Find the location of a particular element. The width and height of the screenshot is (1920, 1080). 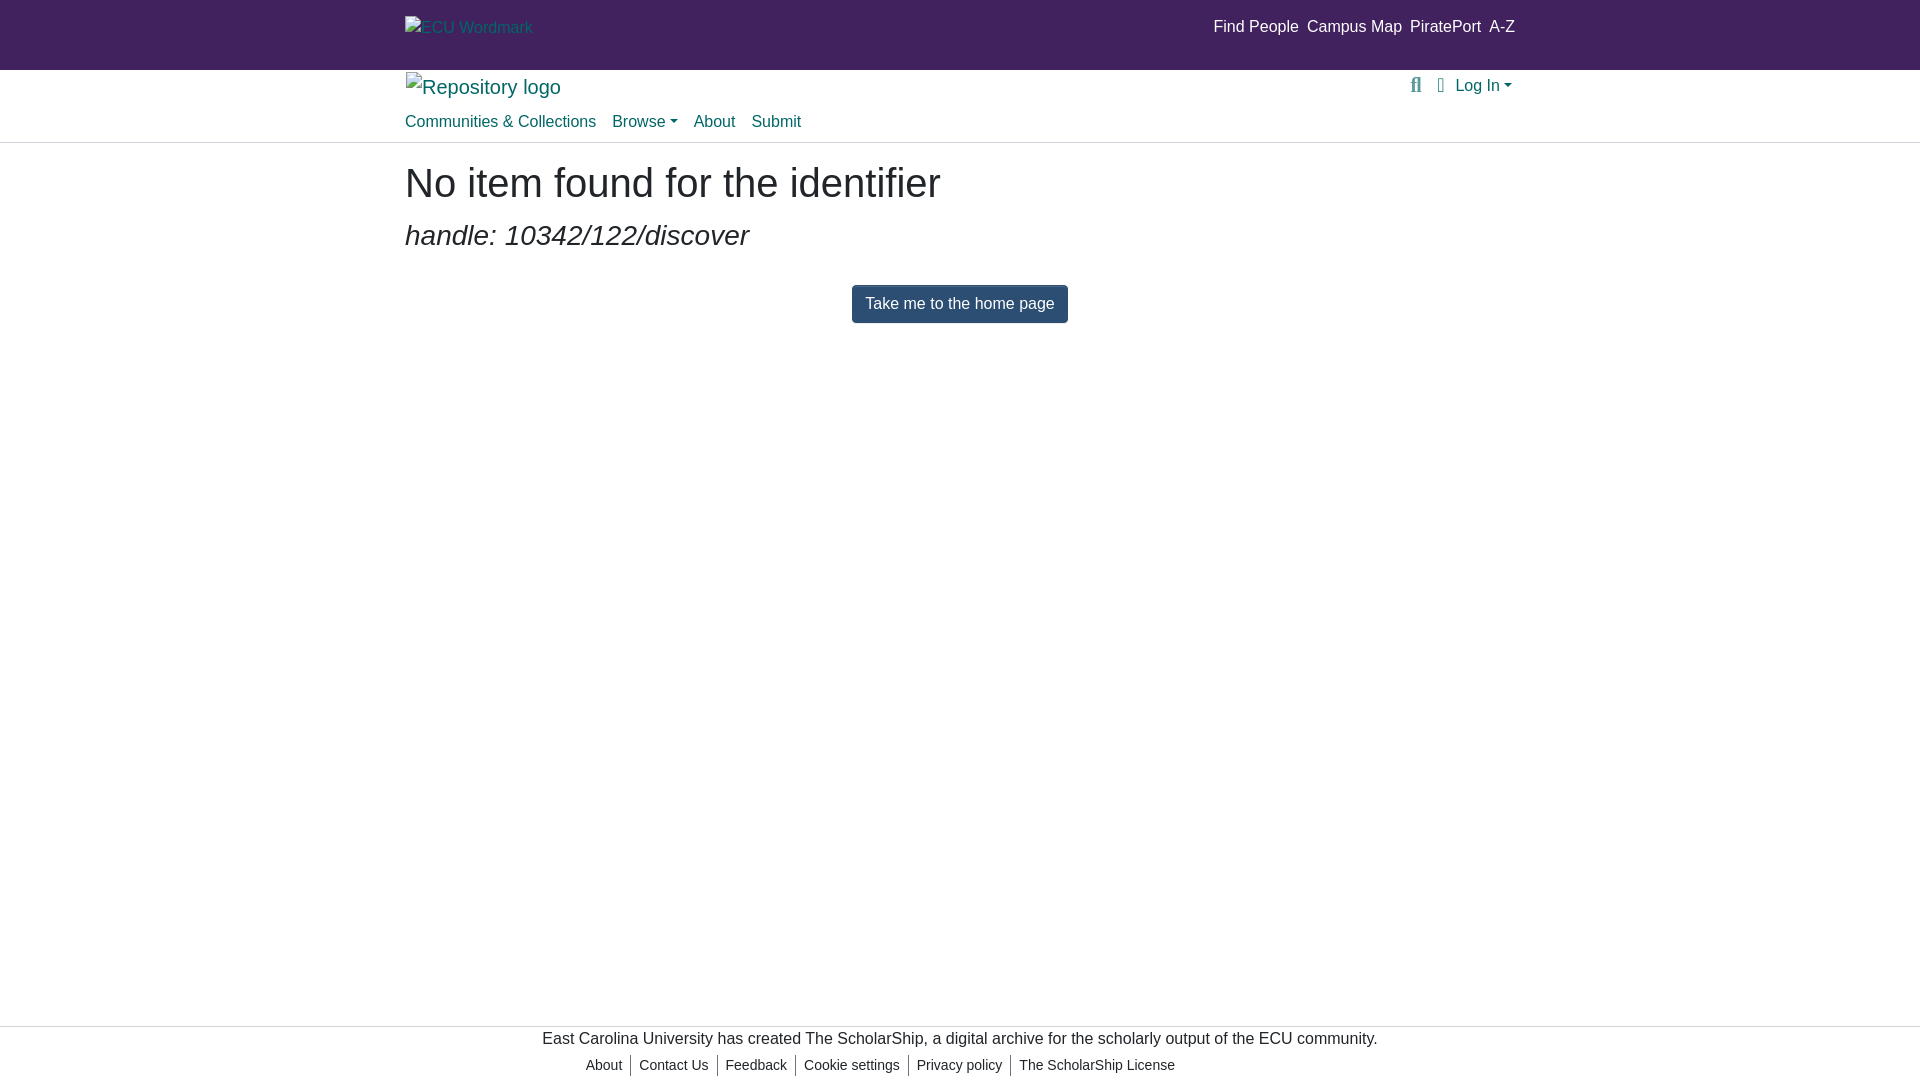

Cookie settings is located at coordinates (852, 1065).